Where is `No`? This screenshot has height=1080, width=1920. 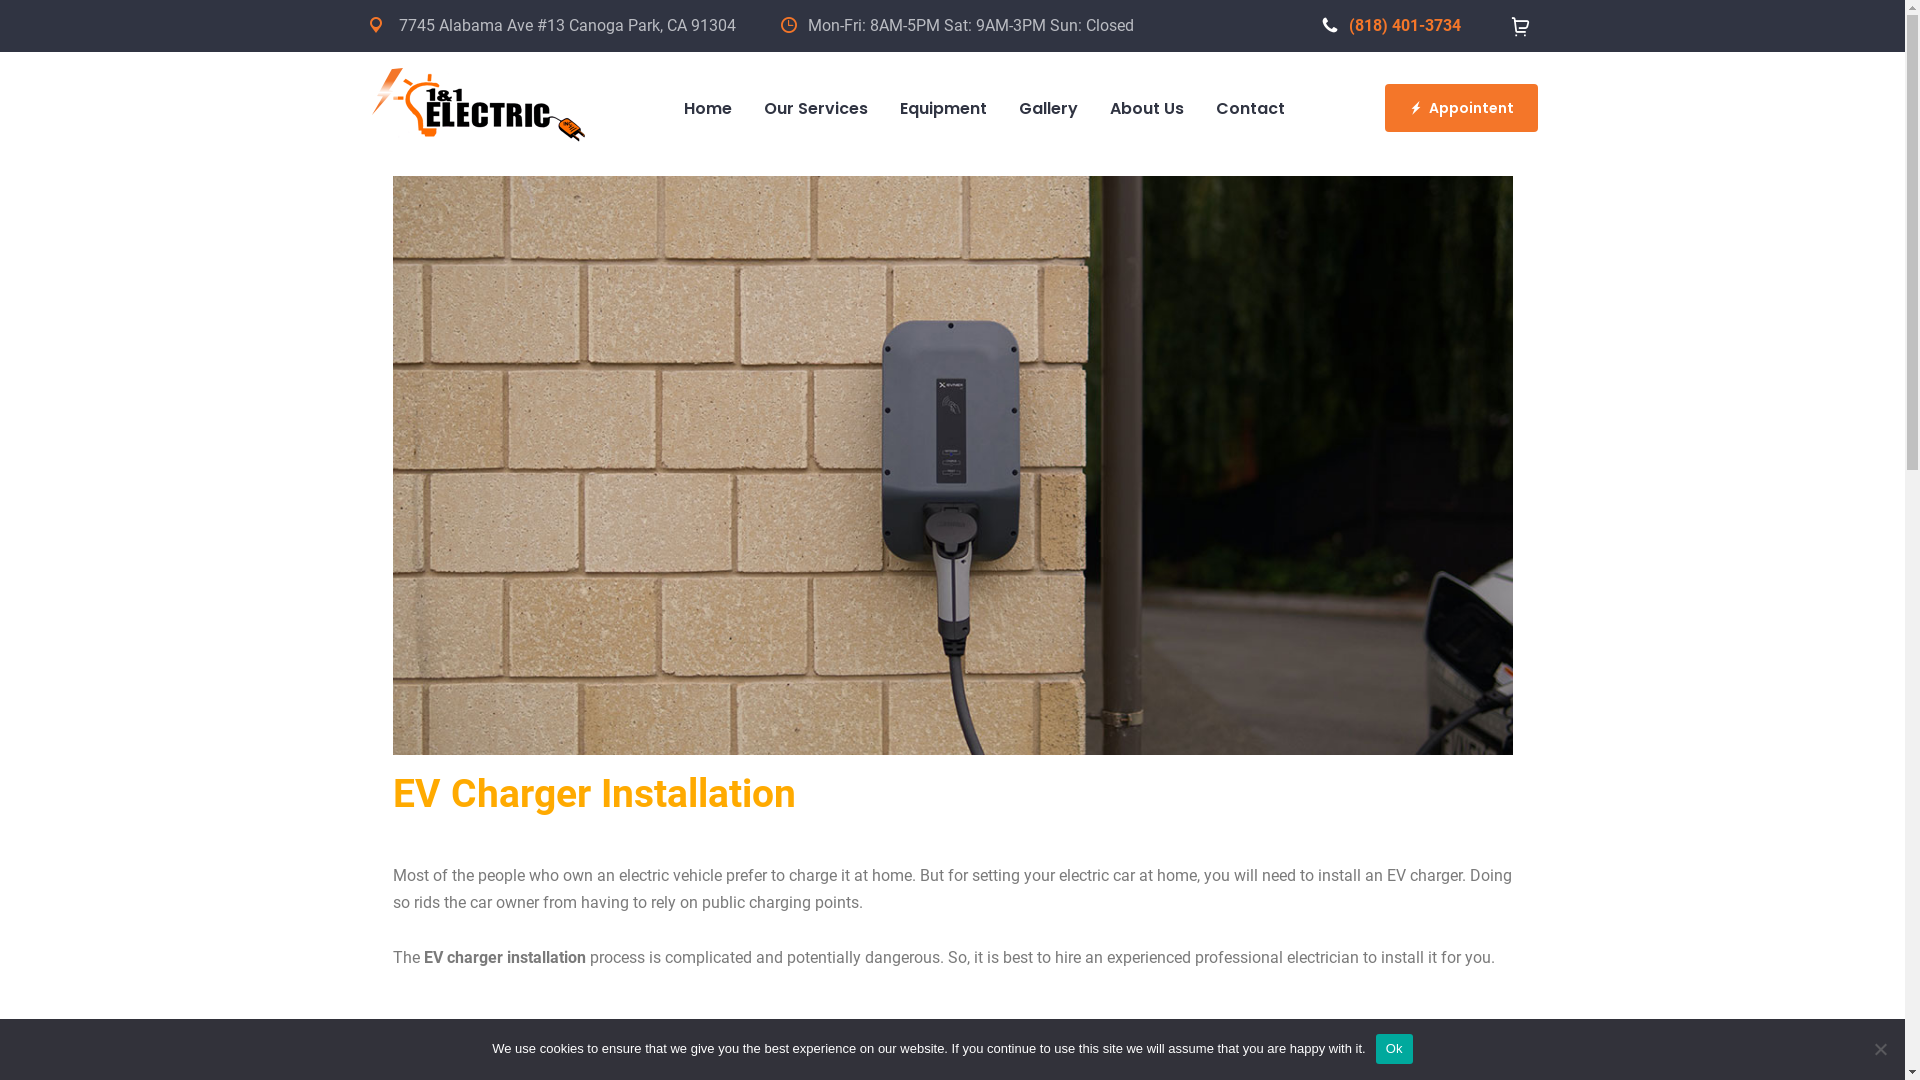
No is located at coordinates (1880, 1049).